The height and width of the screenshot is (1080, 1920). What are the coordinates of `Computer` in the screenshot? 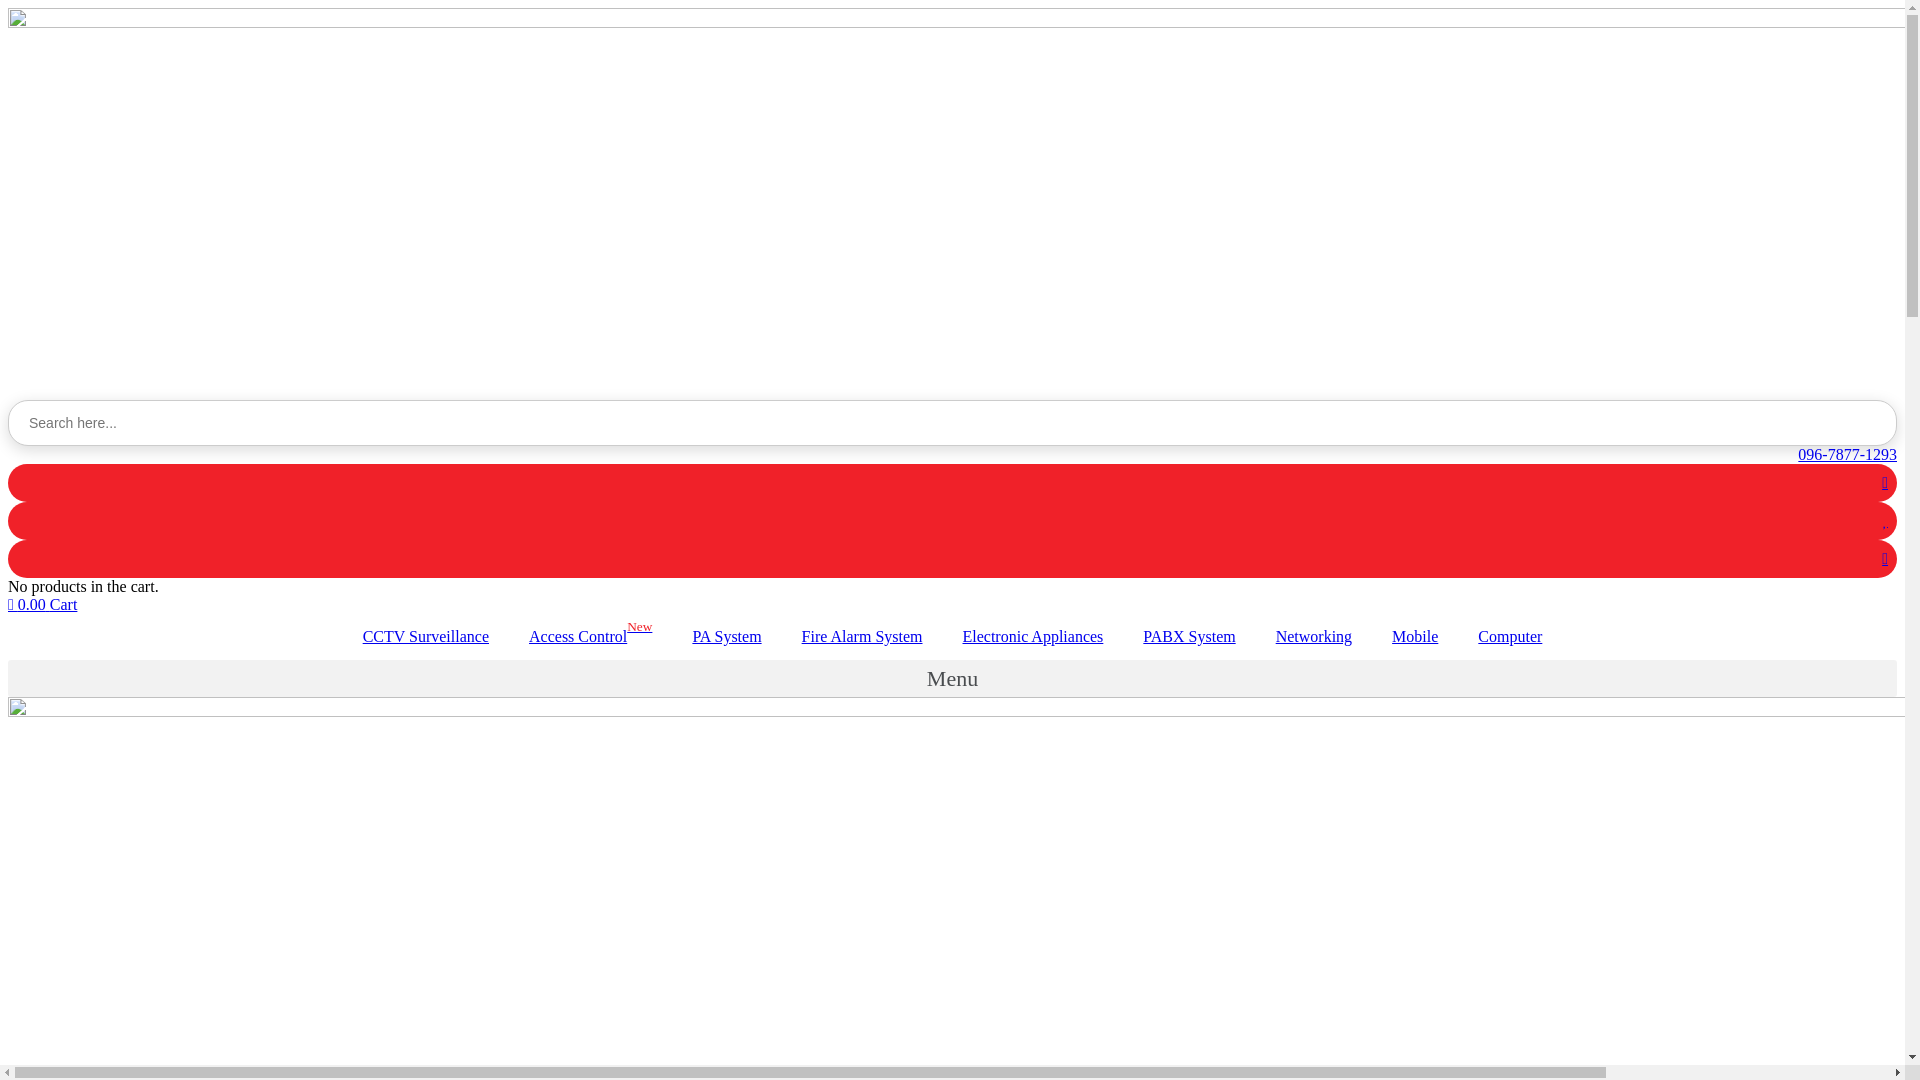 It's located at (1510, 637).